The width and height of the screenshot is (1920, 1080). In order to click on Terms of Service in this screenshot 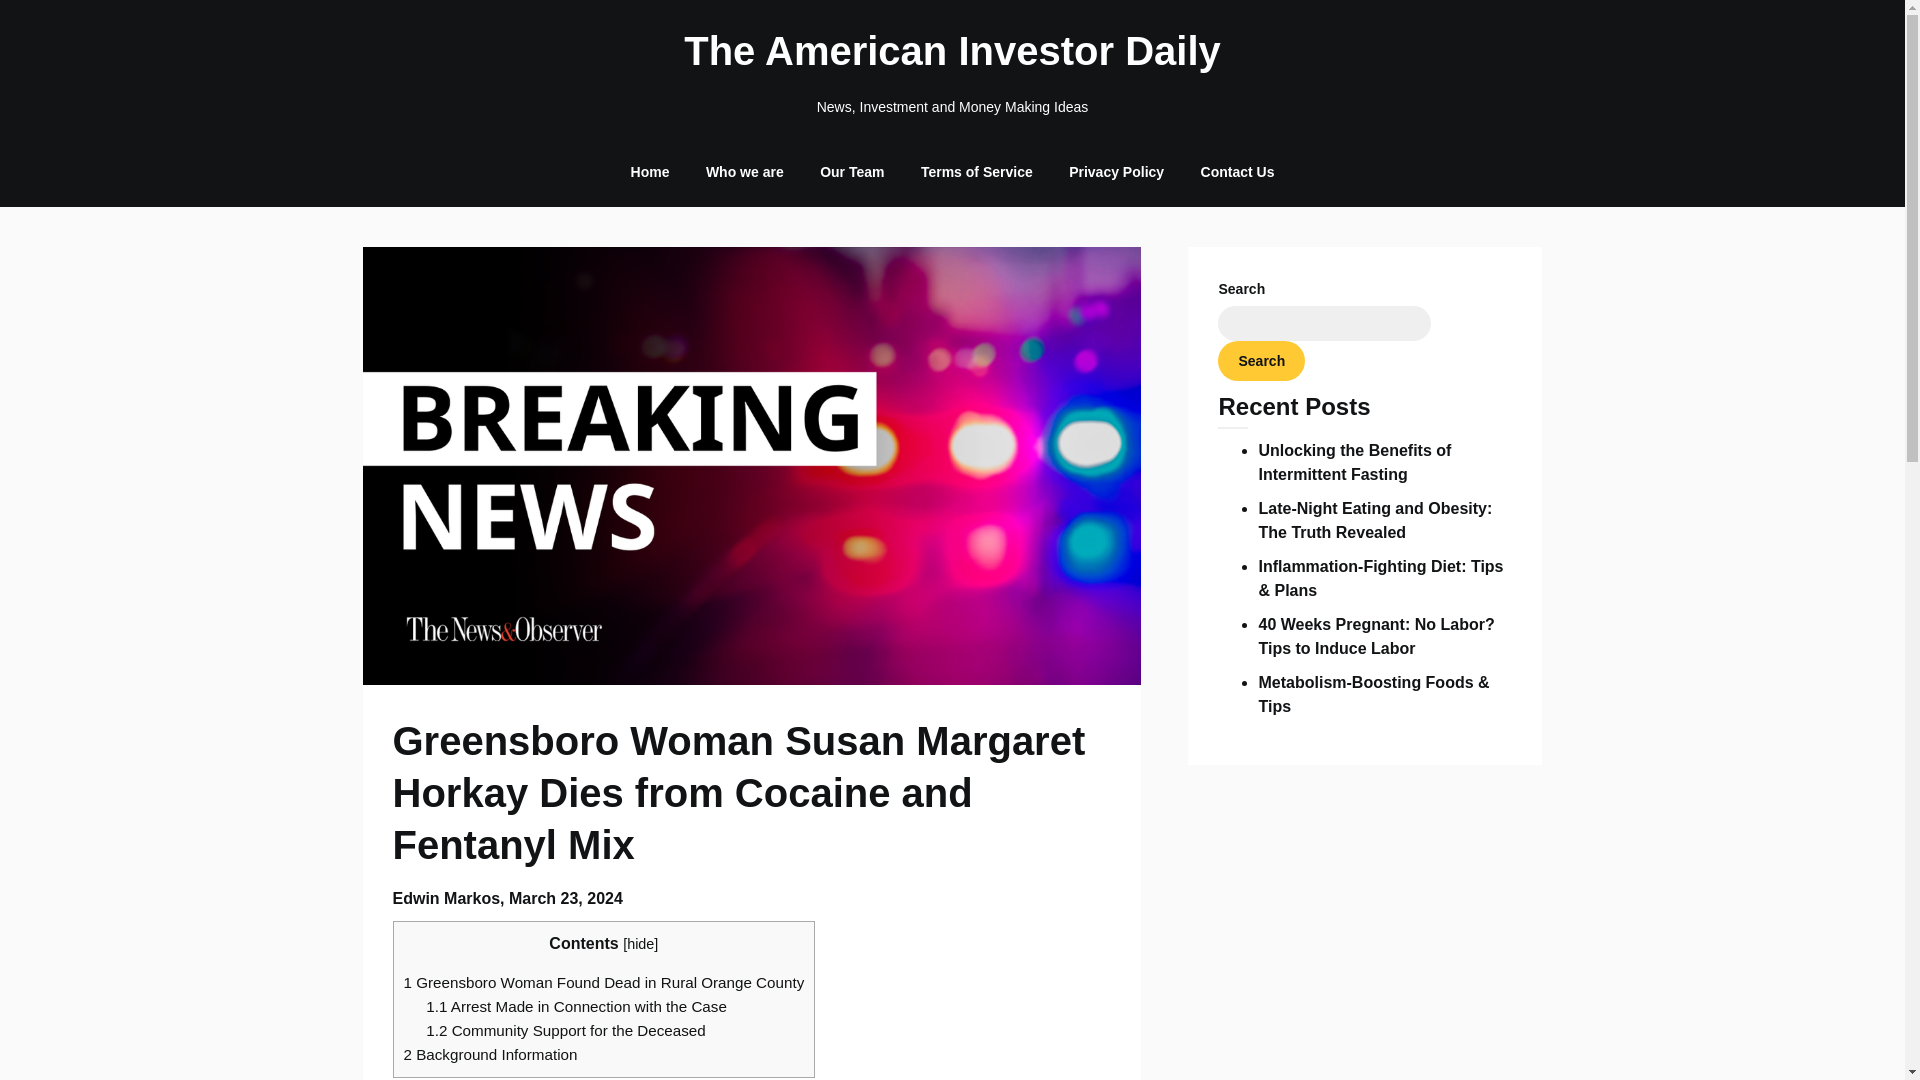, I will do `click(976, 172)`.